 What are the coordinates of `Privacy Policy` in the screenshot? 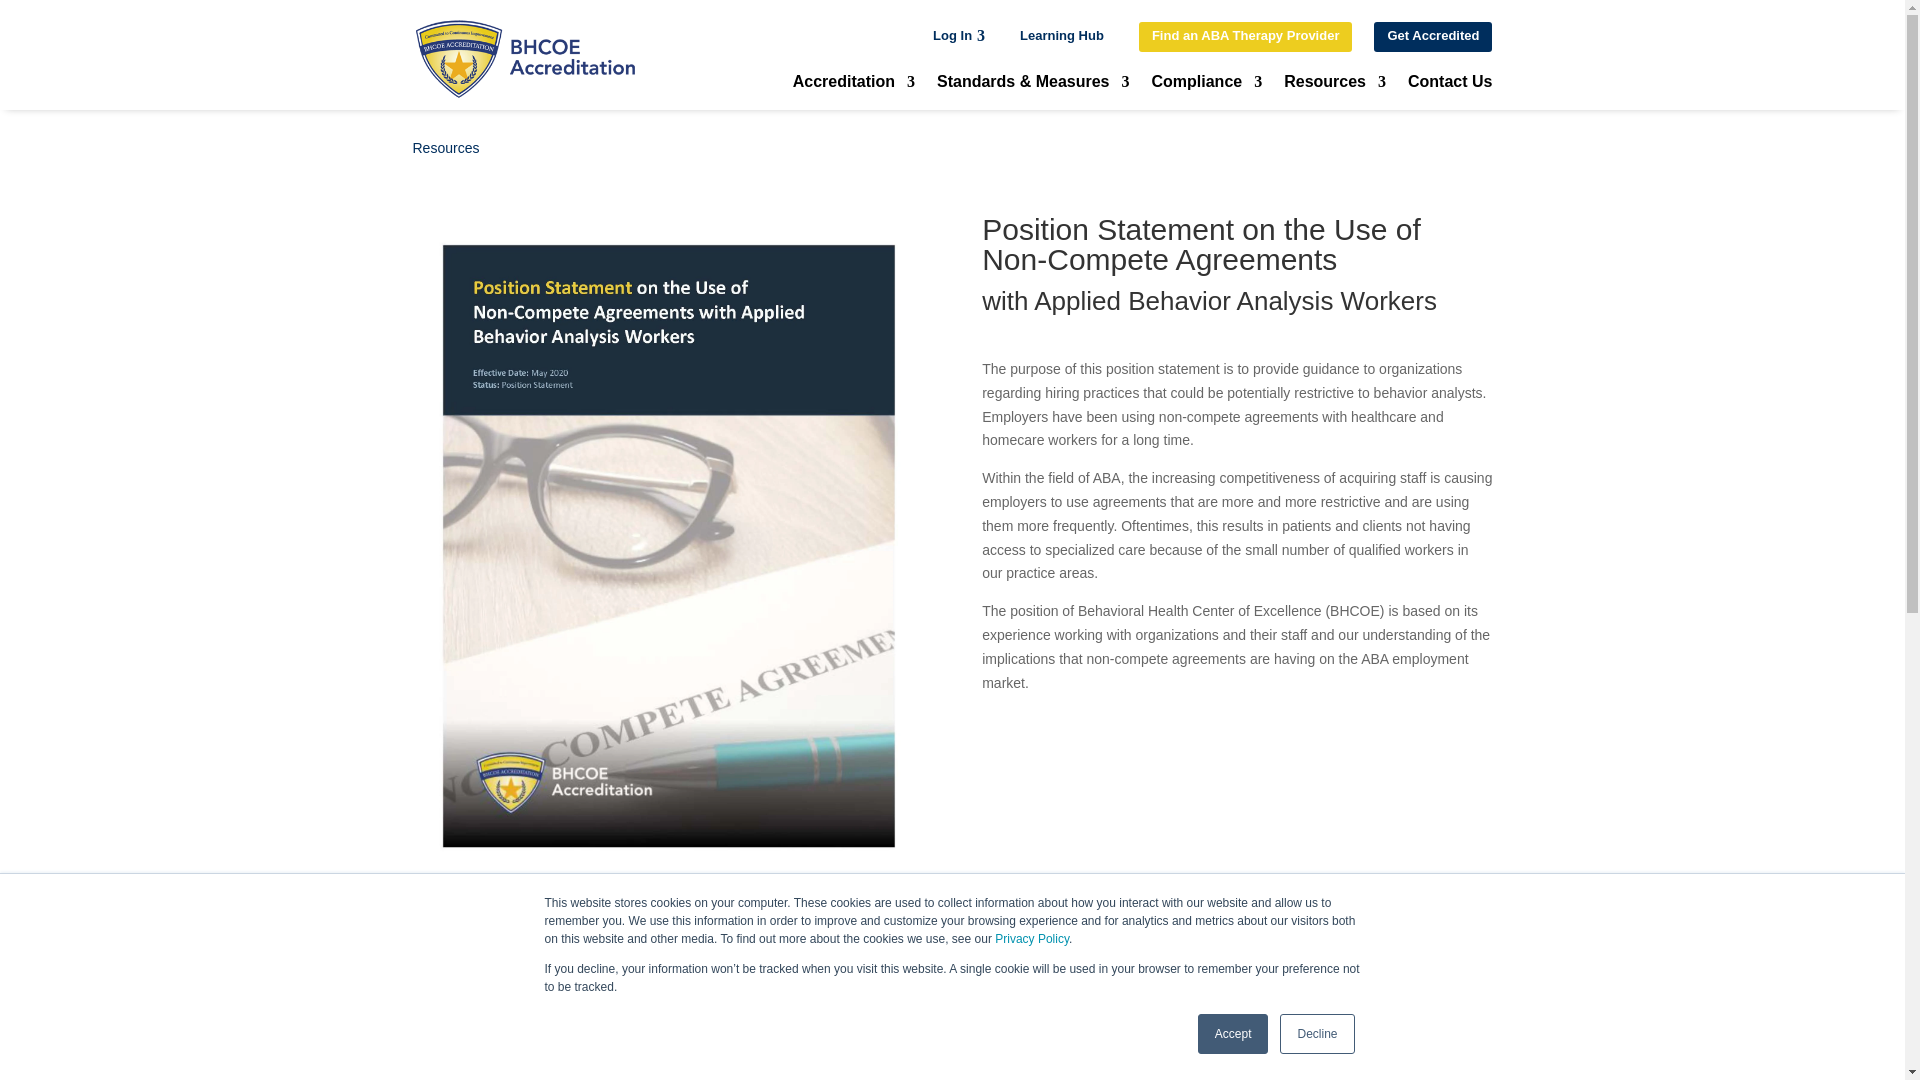 It's located at (1032, 939).